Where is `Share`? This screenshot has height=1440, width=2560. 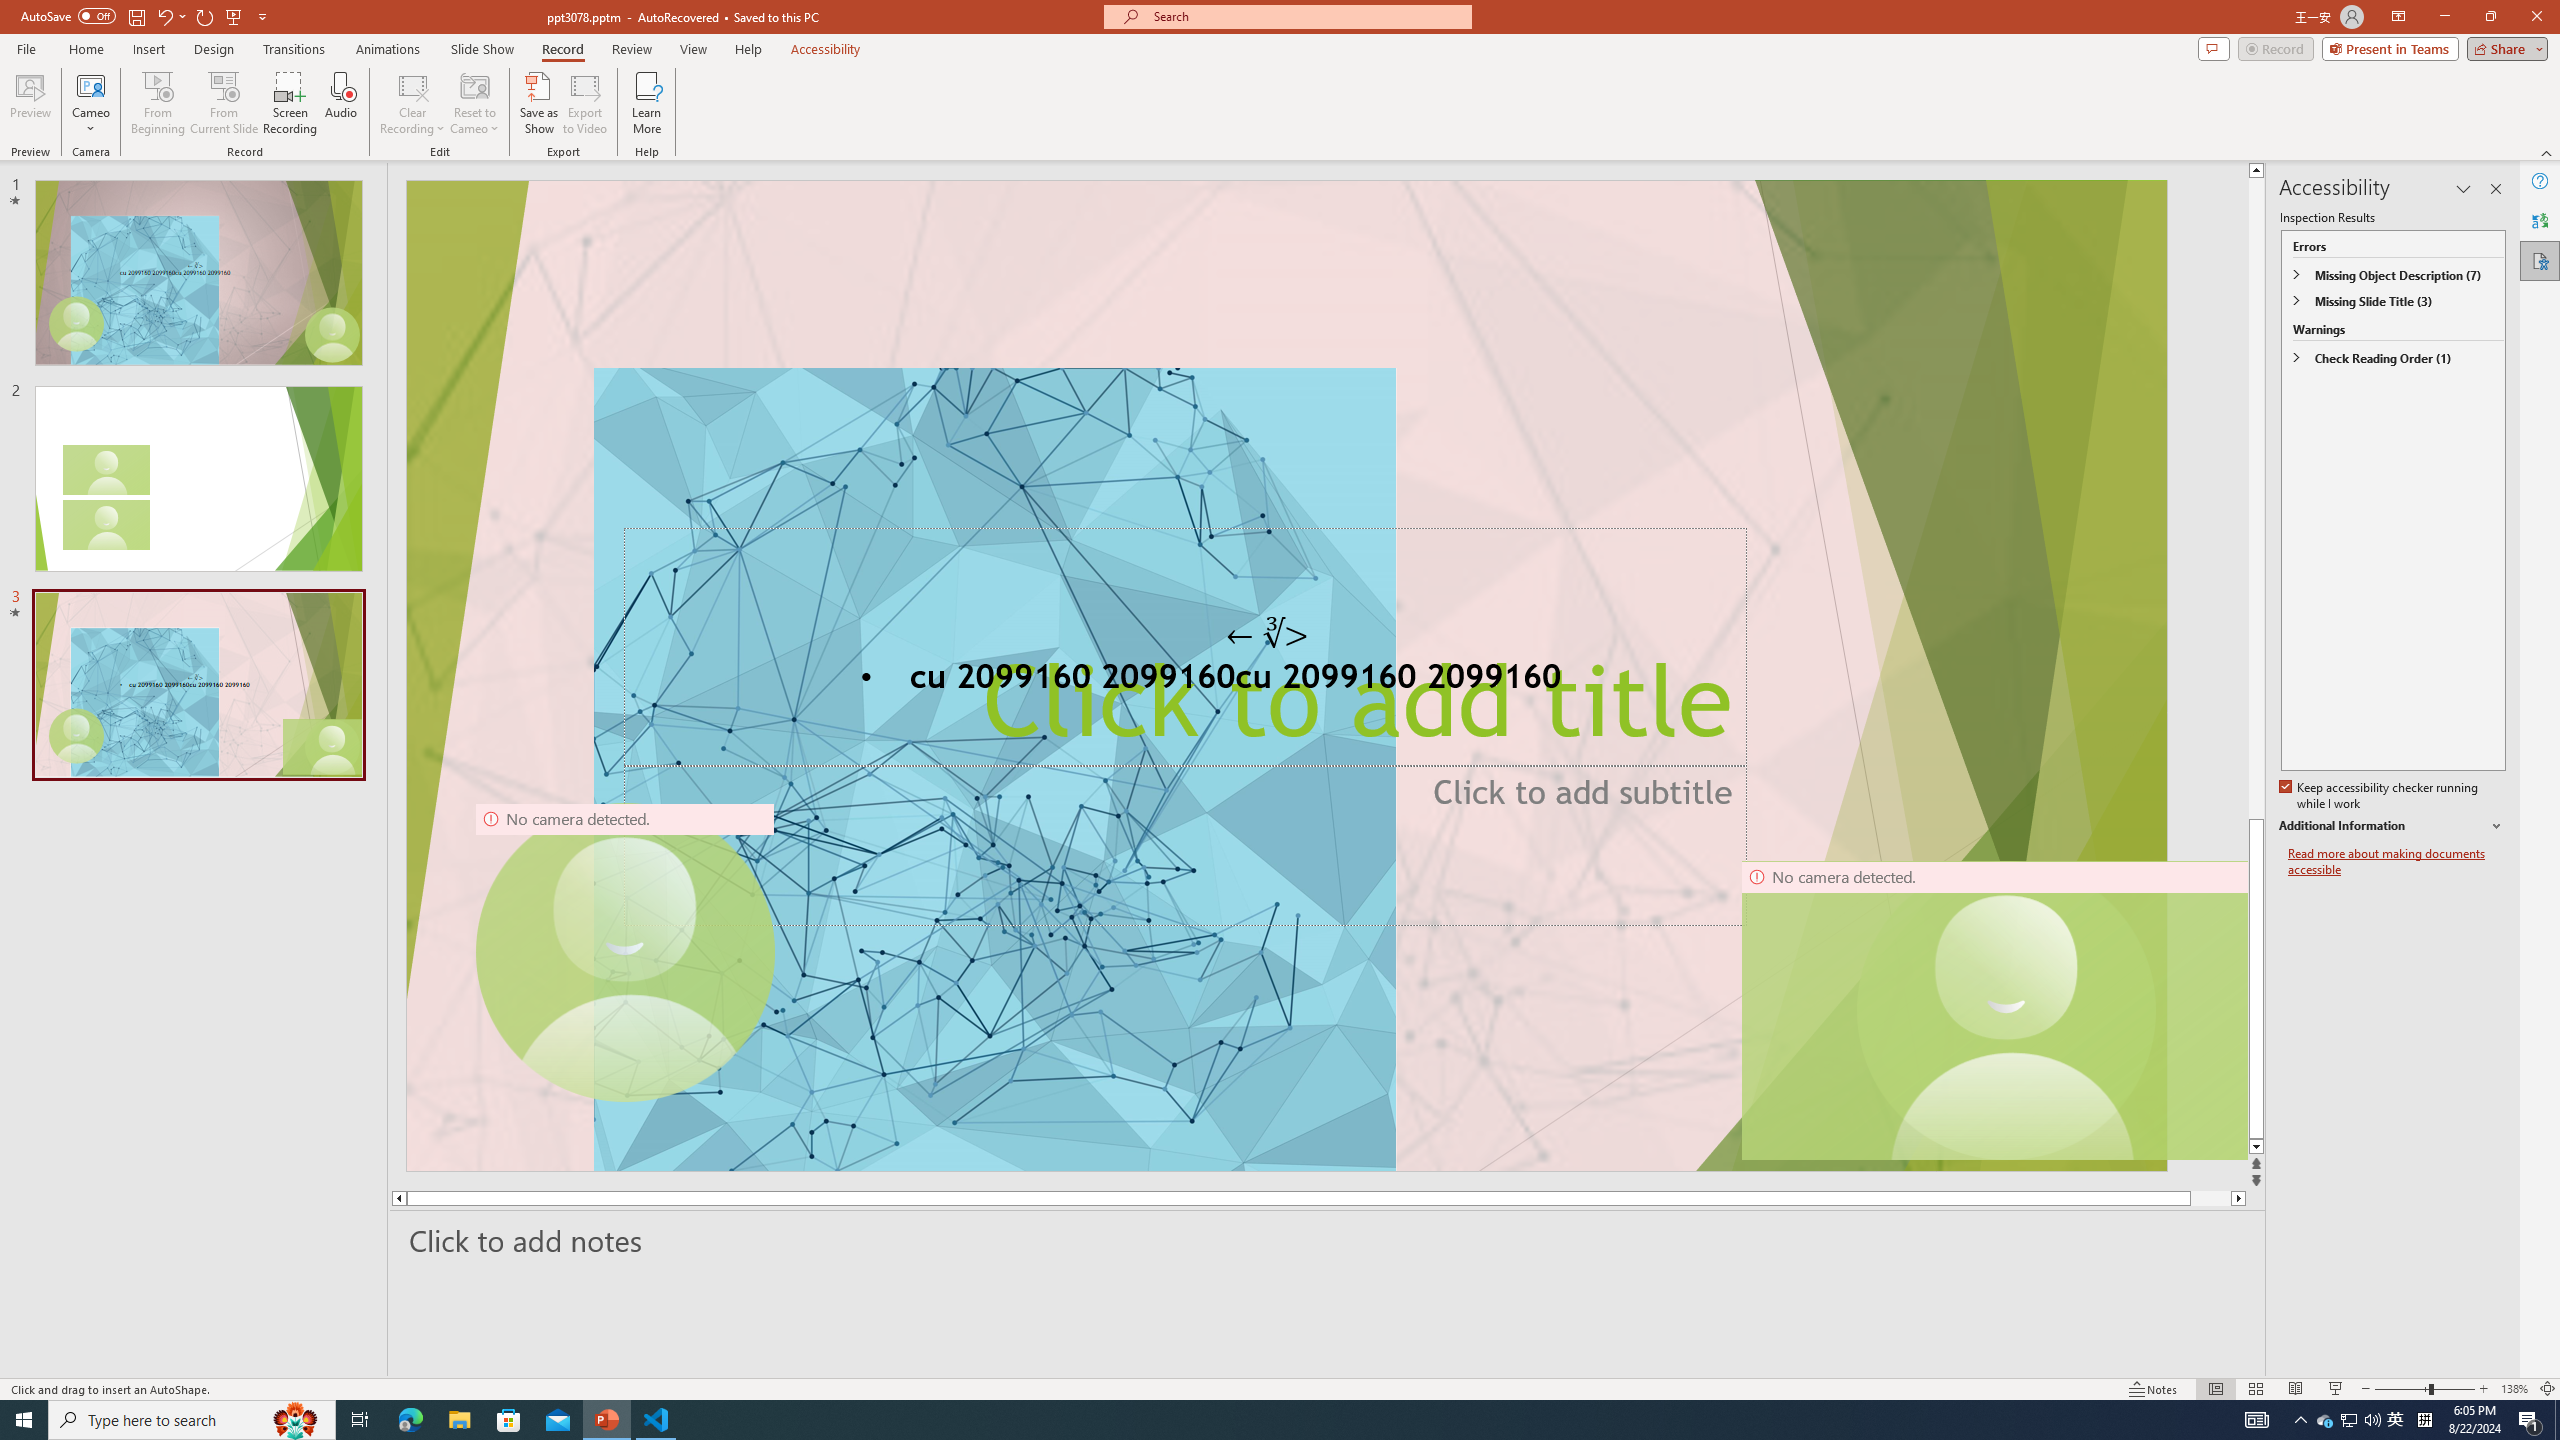
Share is located at coordinates (2504, 48).